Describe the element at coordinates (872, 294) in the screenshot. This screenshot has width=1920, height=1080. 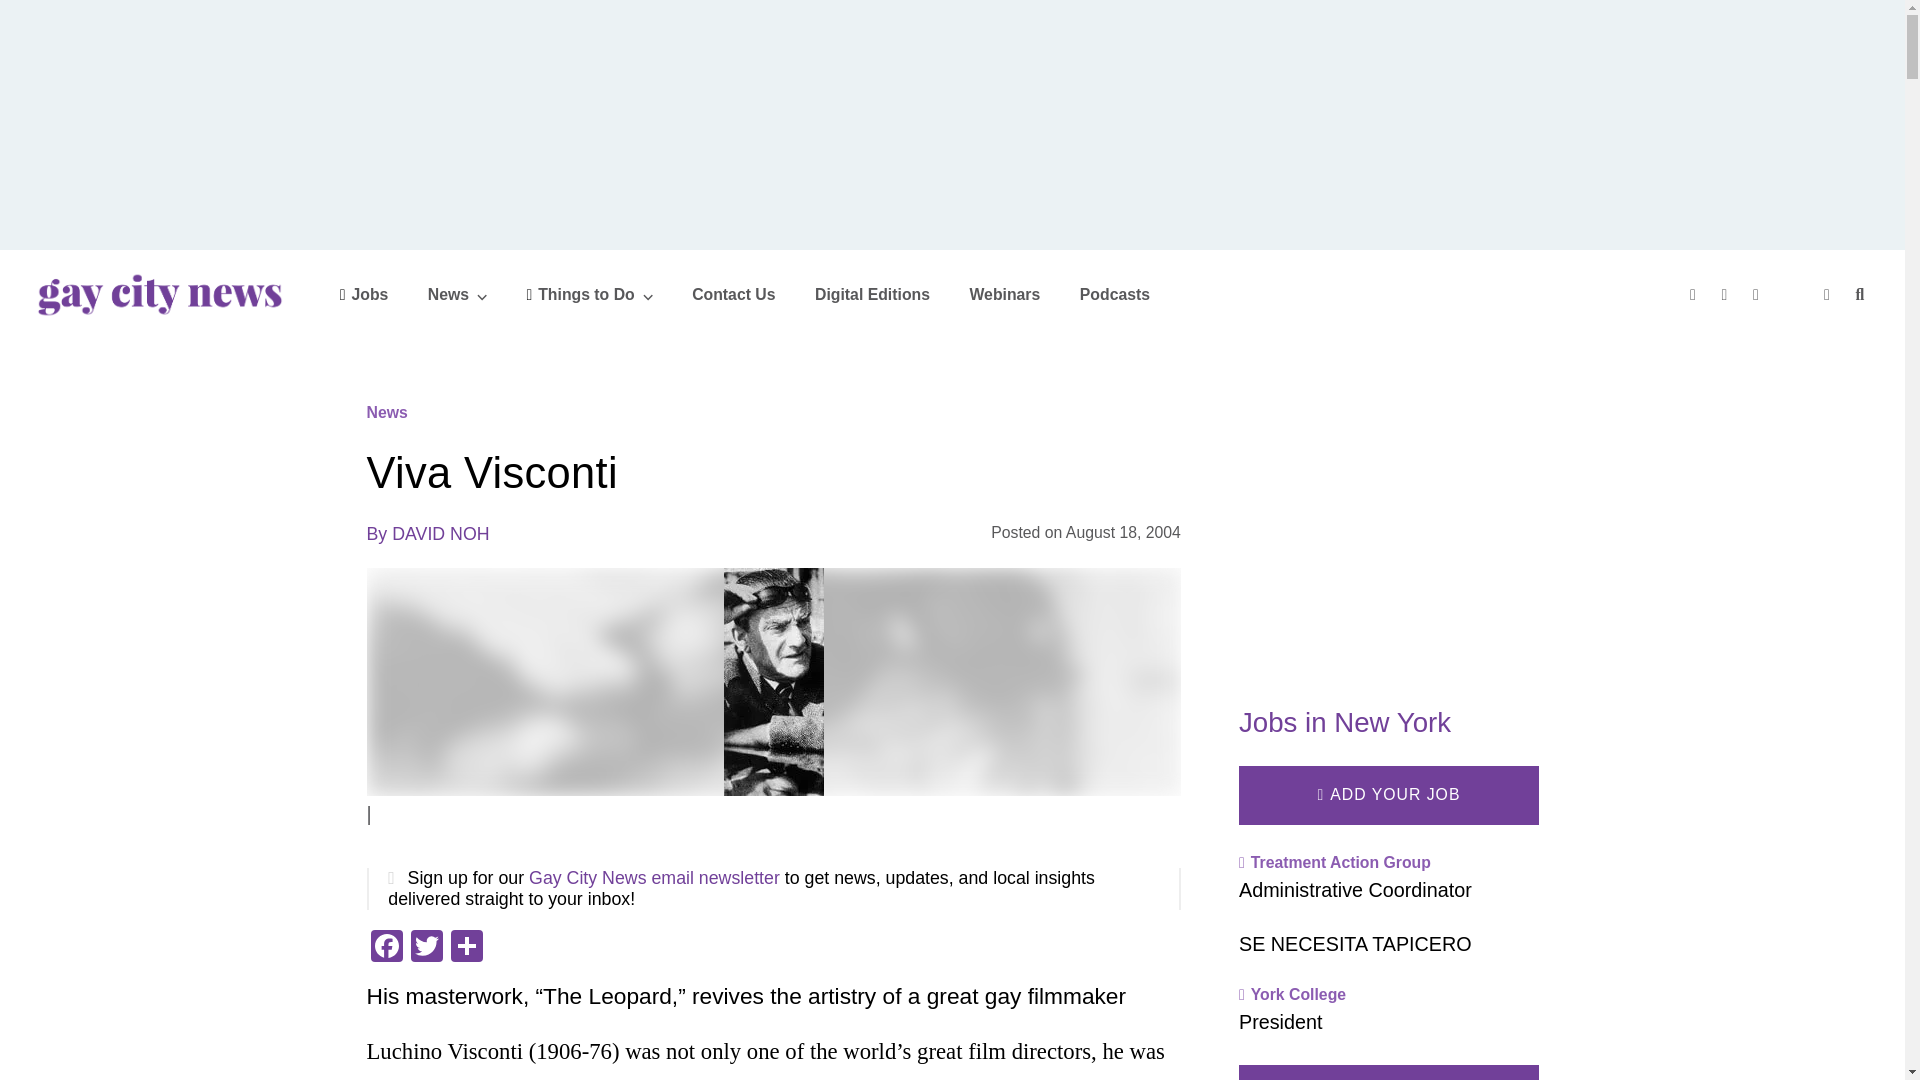
I see `Digital Editions` at that location.